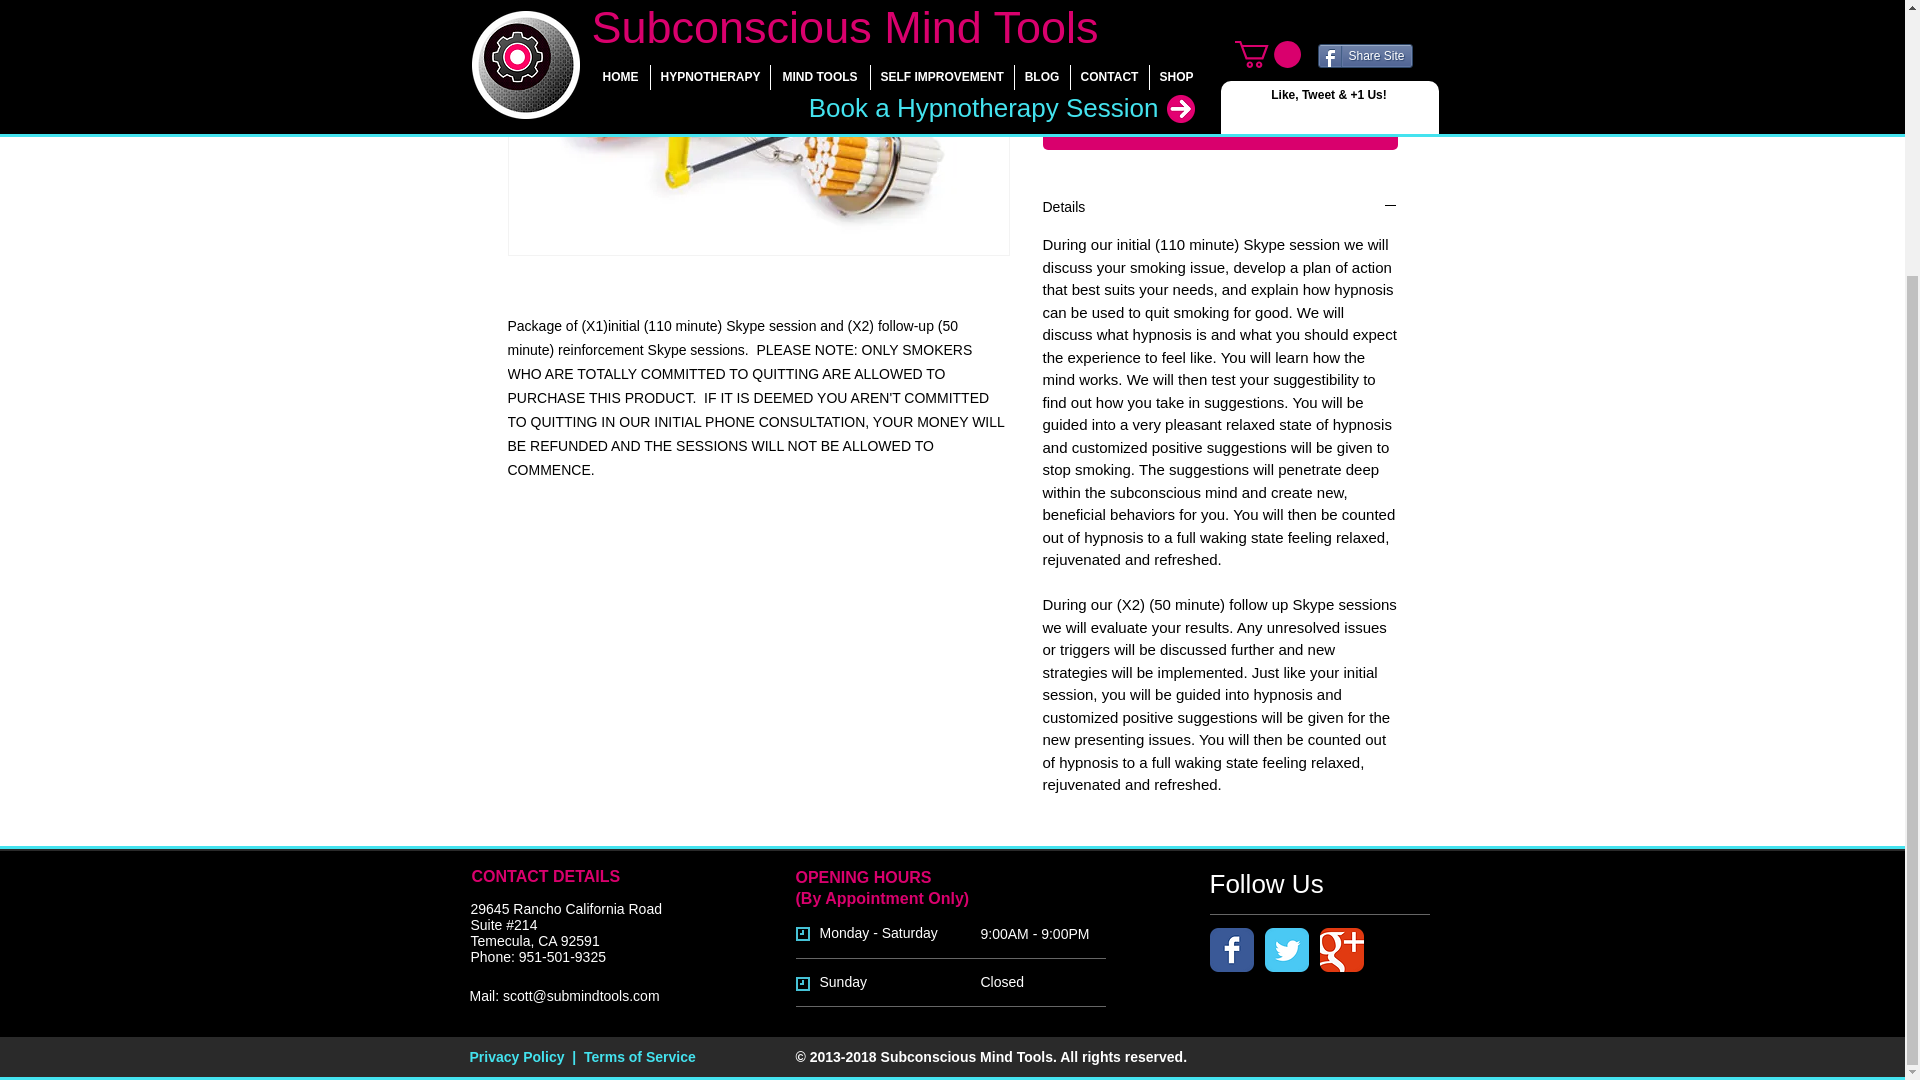 The width and height of the screenshot is (1920, 1080). What do you see at coordinates (1220, 207) in the screenshot?
I see `Details` at bounding box center [1220, 207].